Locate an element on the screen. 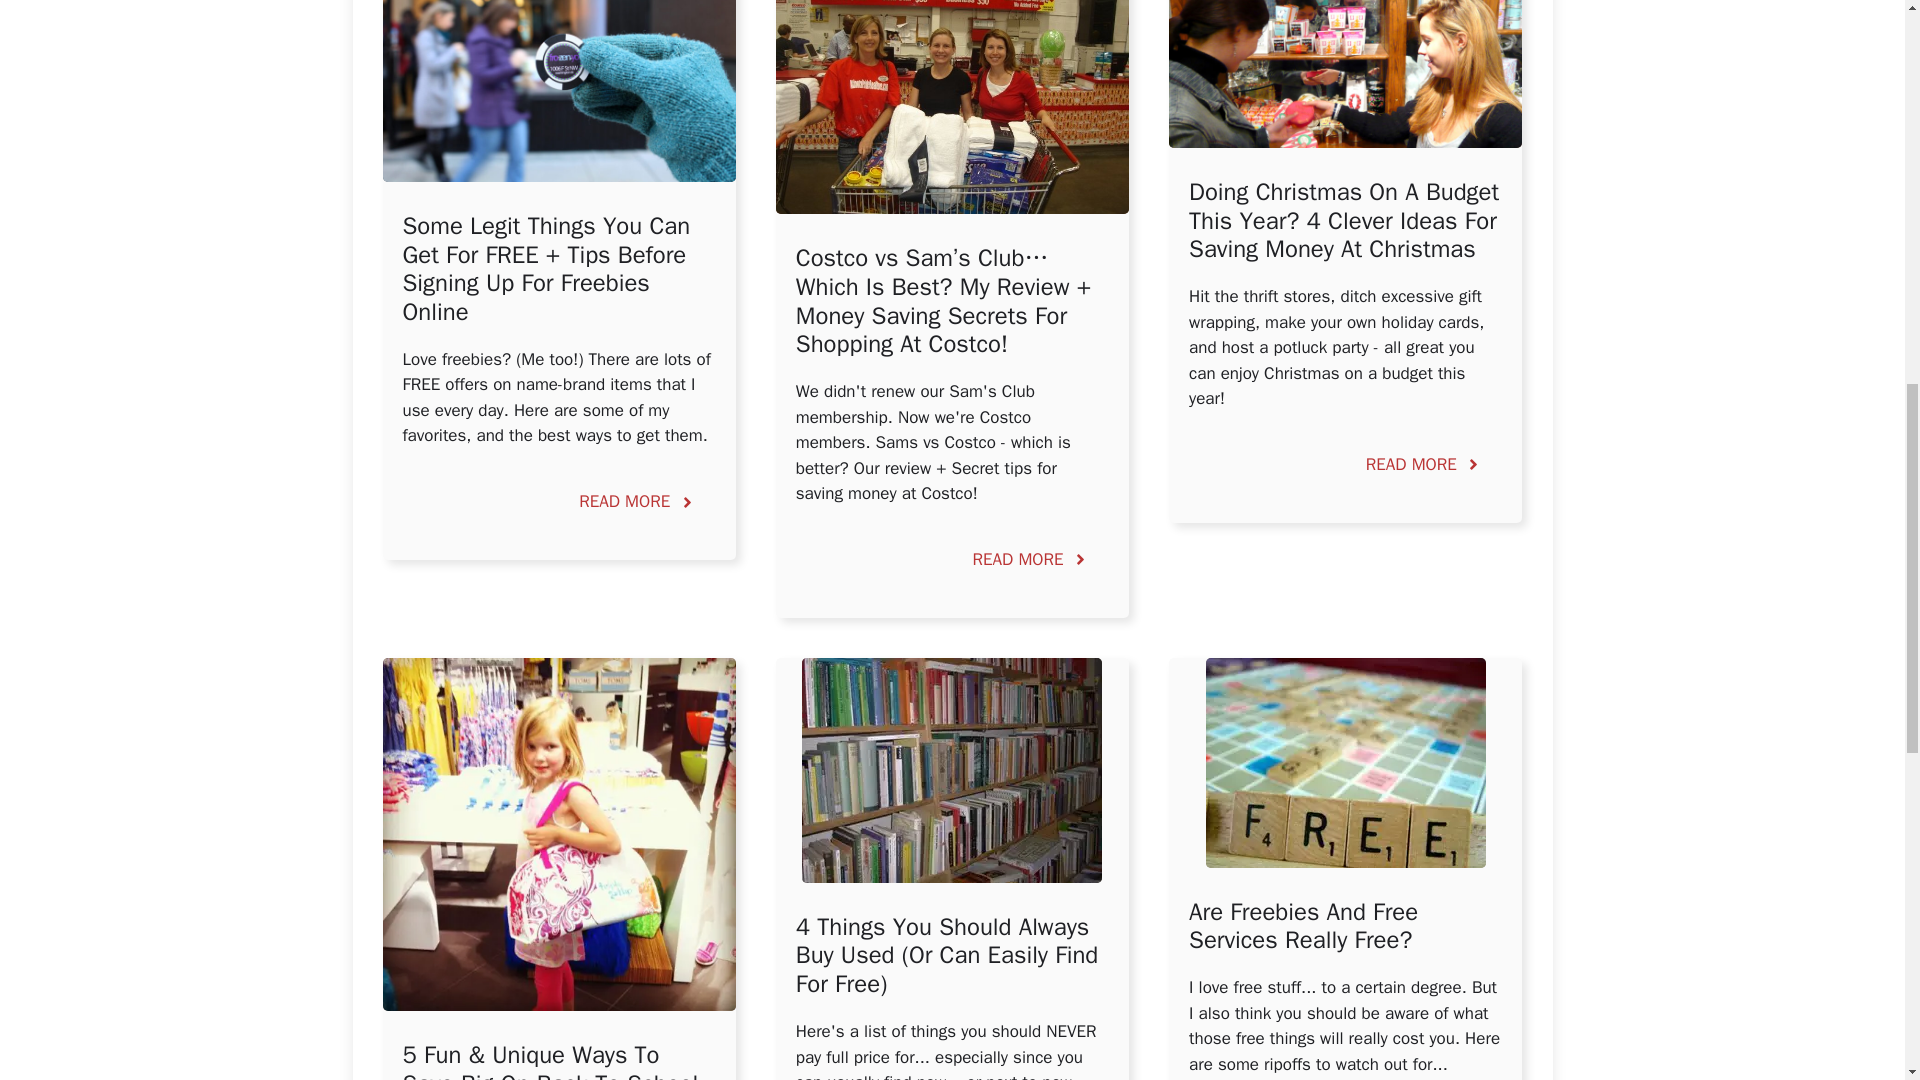 This screenshot has width=1920, height=1080. Are Freebies And Free Services Really Free? is located at coordinates (1303, 926).